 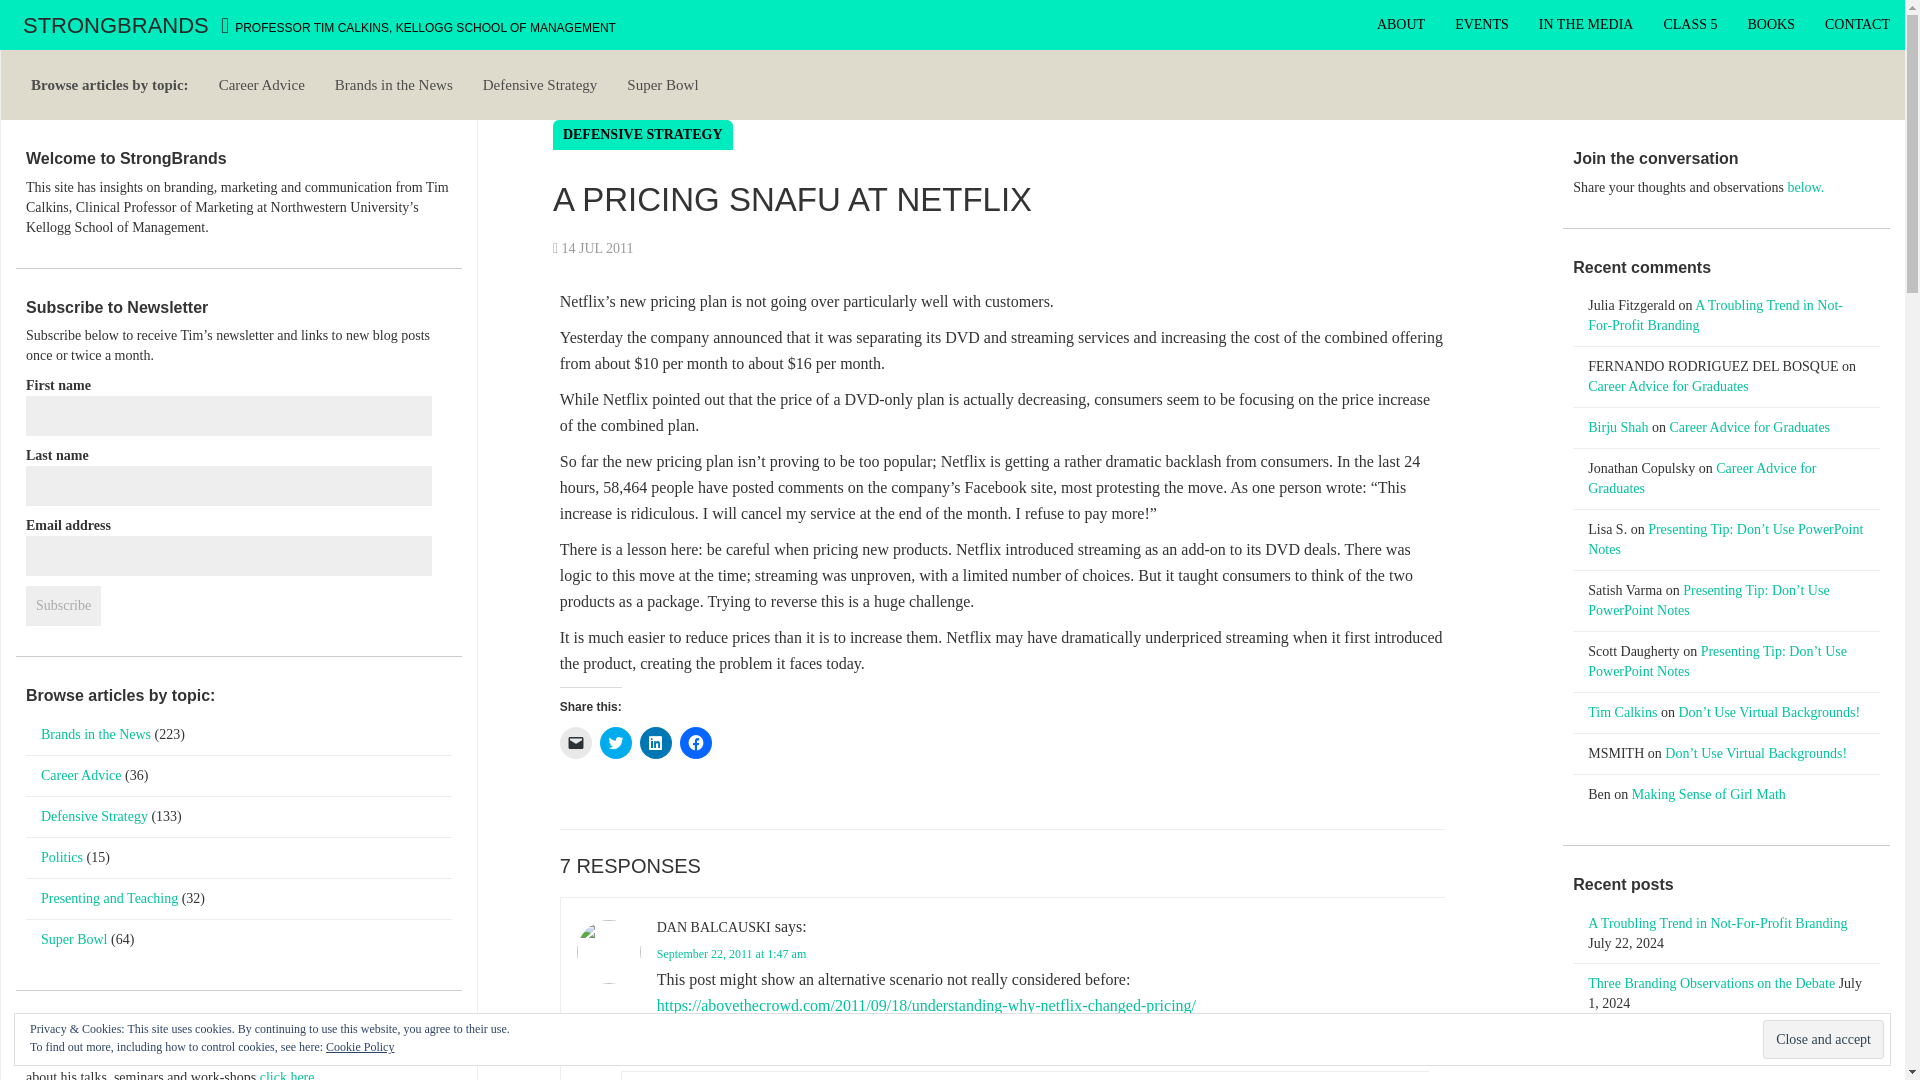 What do you see at coordinates (1586, 24) in the screenshot?
I see `In the Media` at bounding box center [1586, 24].